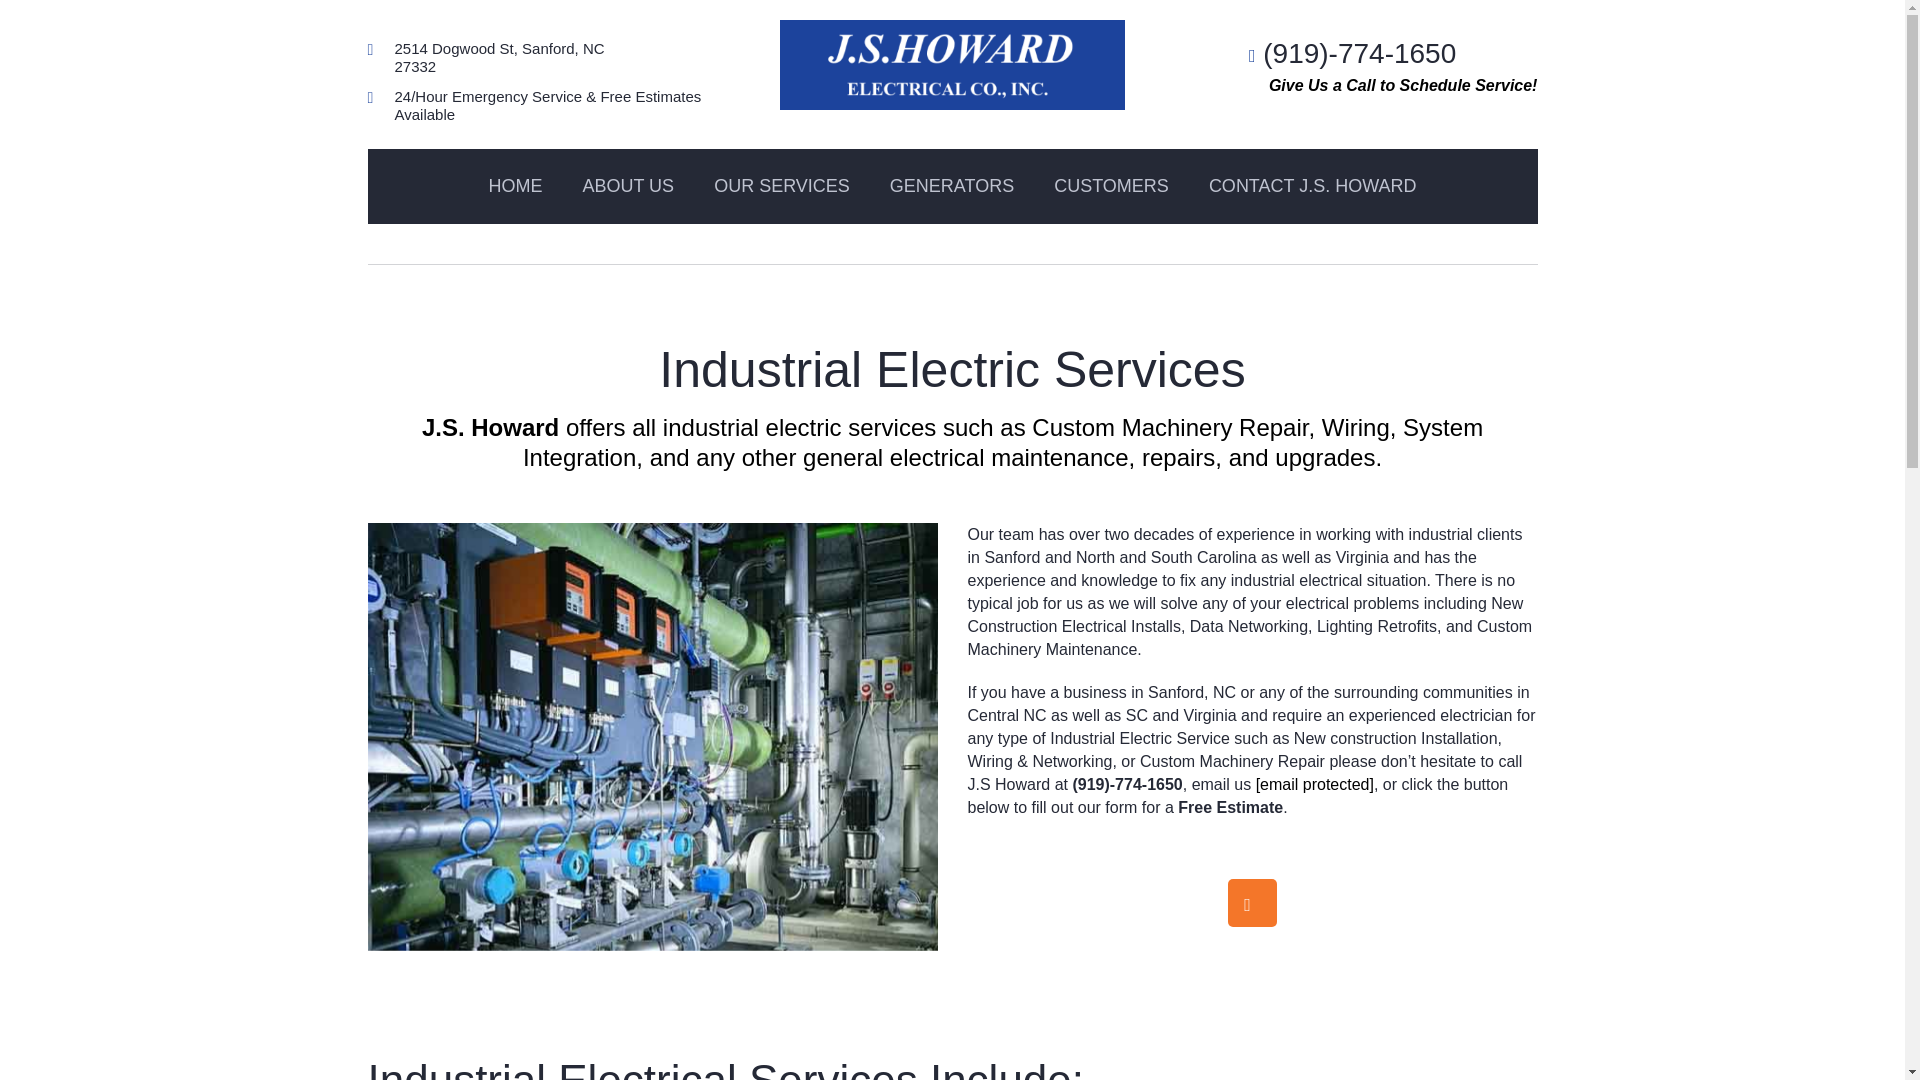  I want to click on CONTACT J.S. HOWARD, so click(1312, 186).